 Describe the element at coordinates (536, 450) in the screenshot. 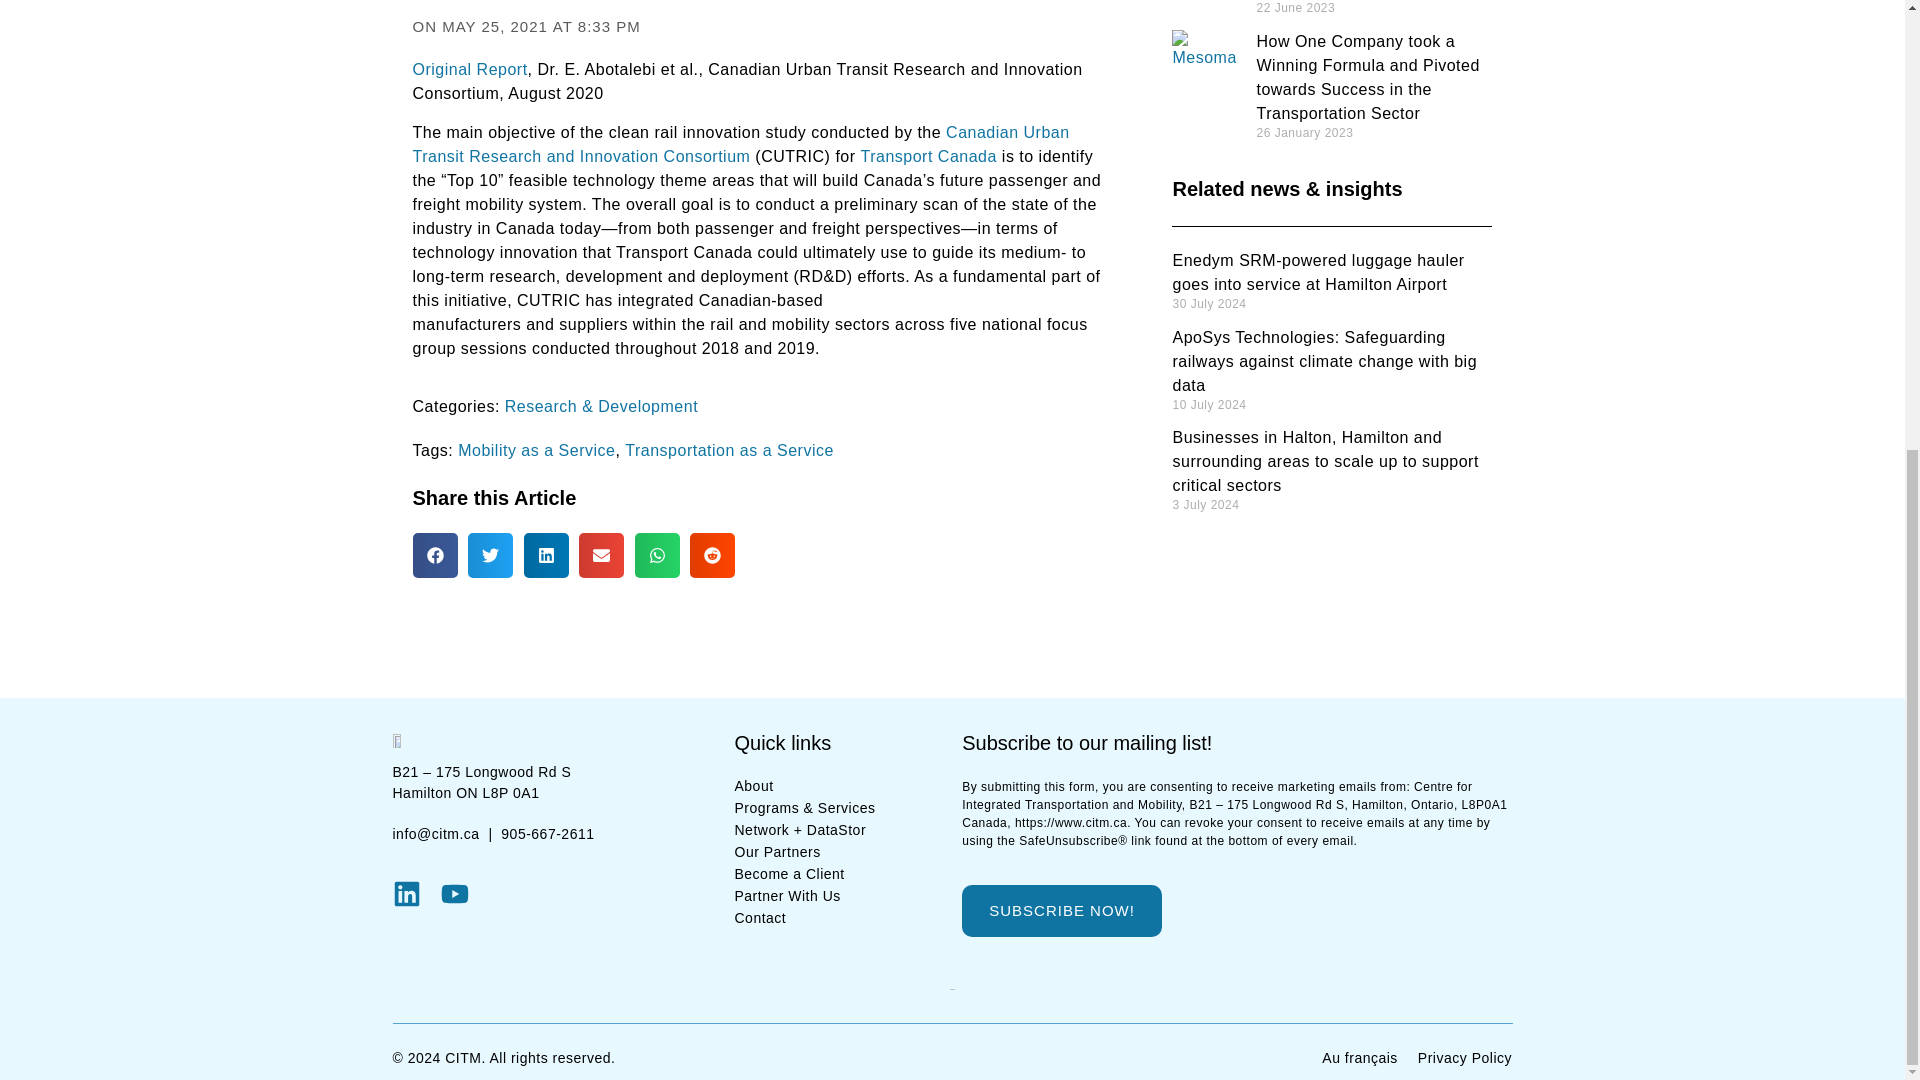

I see `Mobility as a Service` at that location.